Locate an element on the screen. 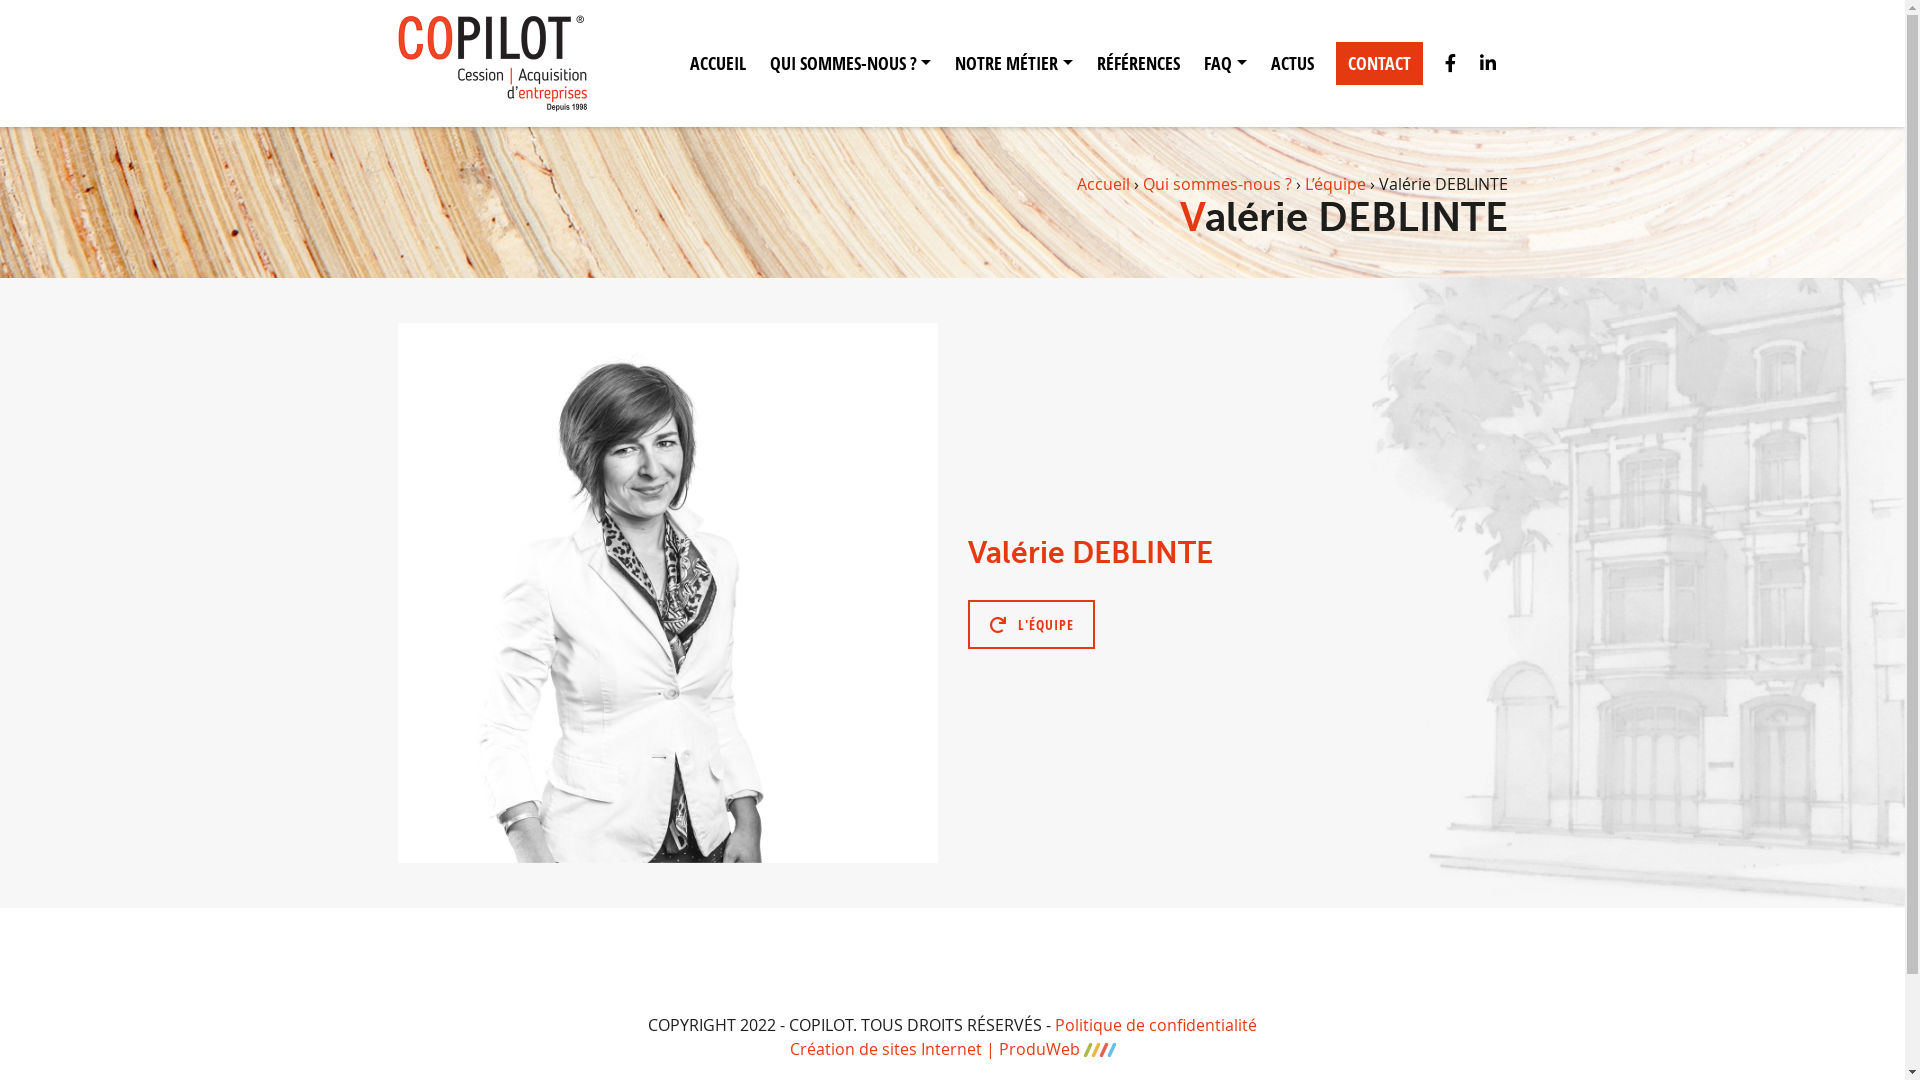  FAQ is located at coordinates (1226, 64).